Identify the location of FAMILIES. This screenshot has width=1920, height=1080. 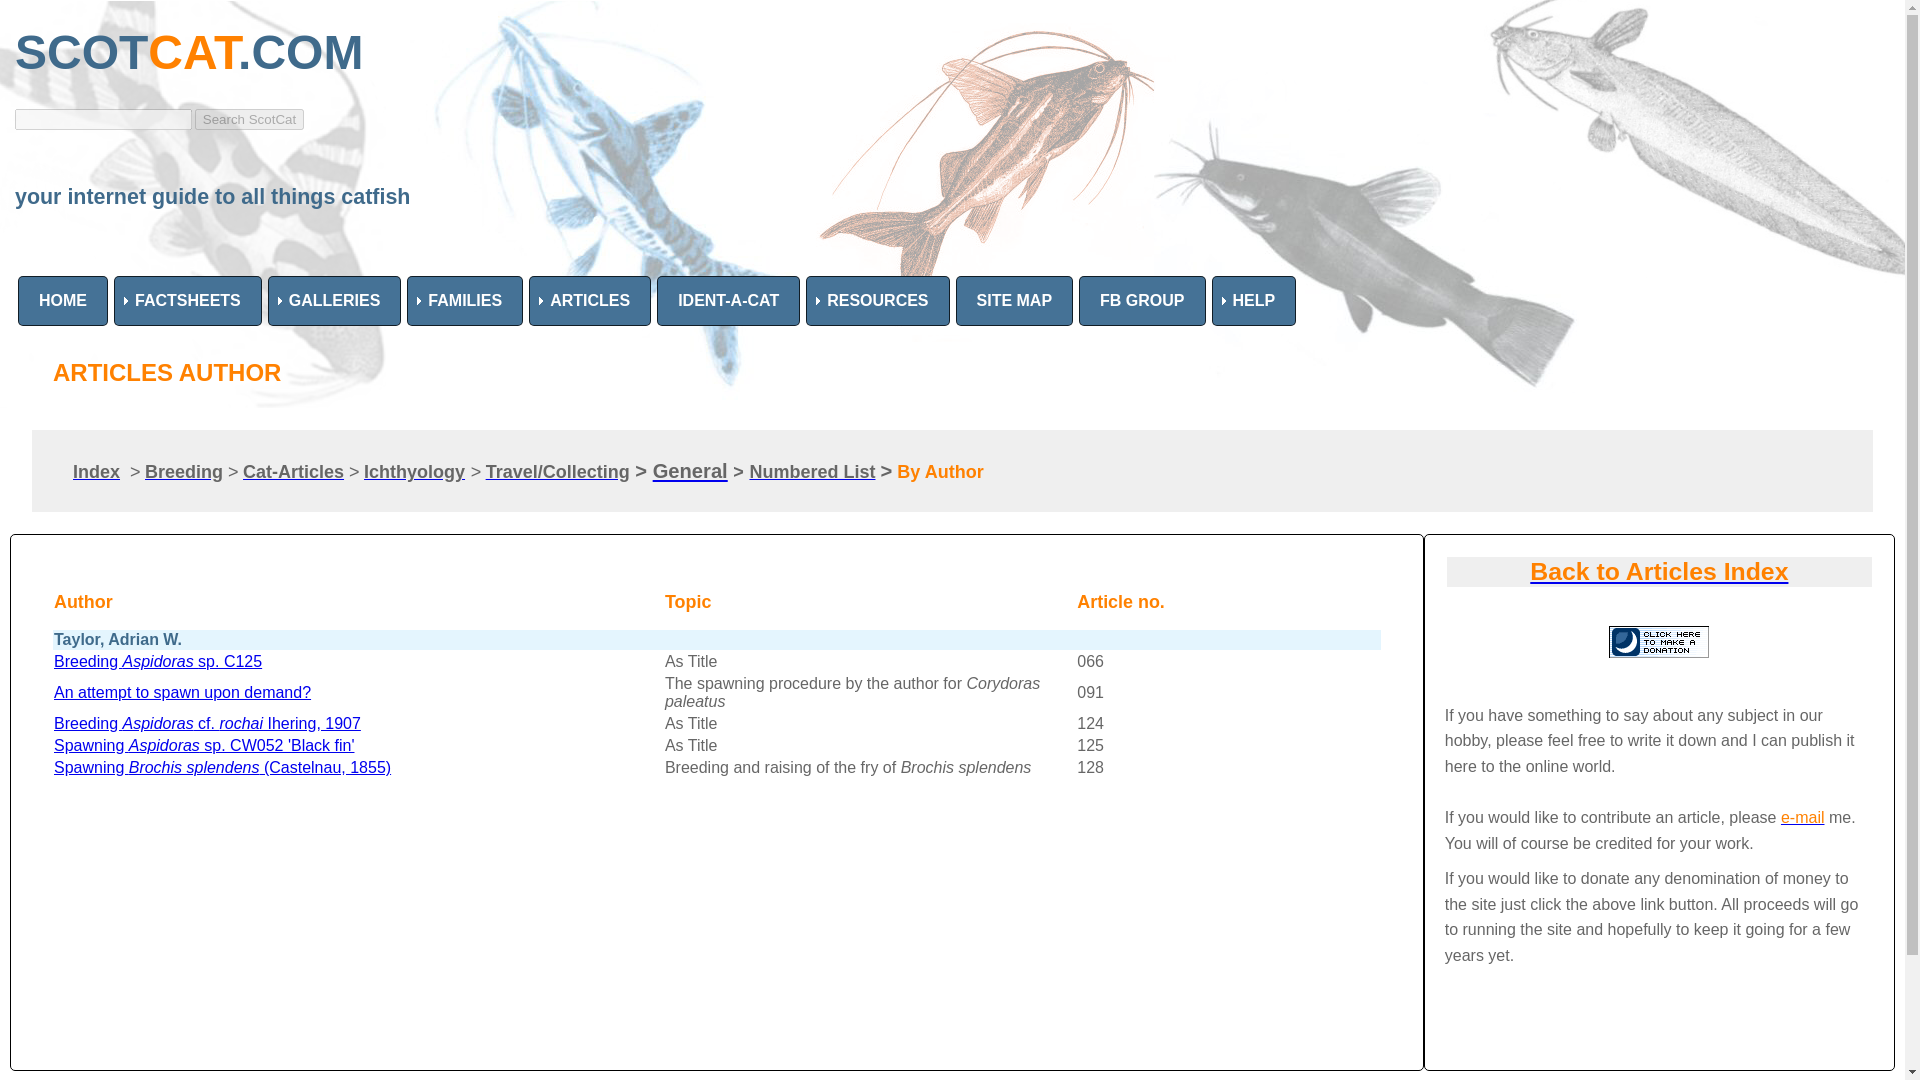
(464, 301).